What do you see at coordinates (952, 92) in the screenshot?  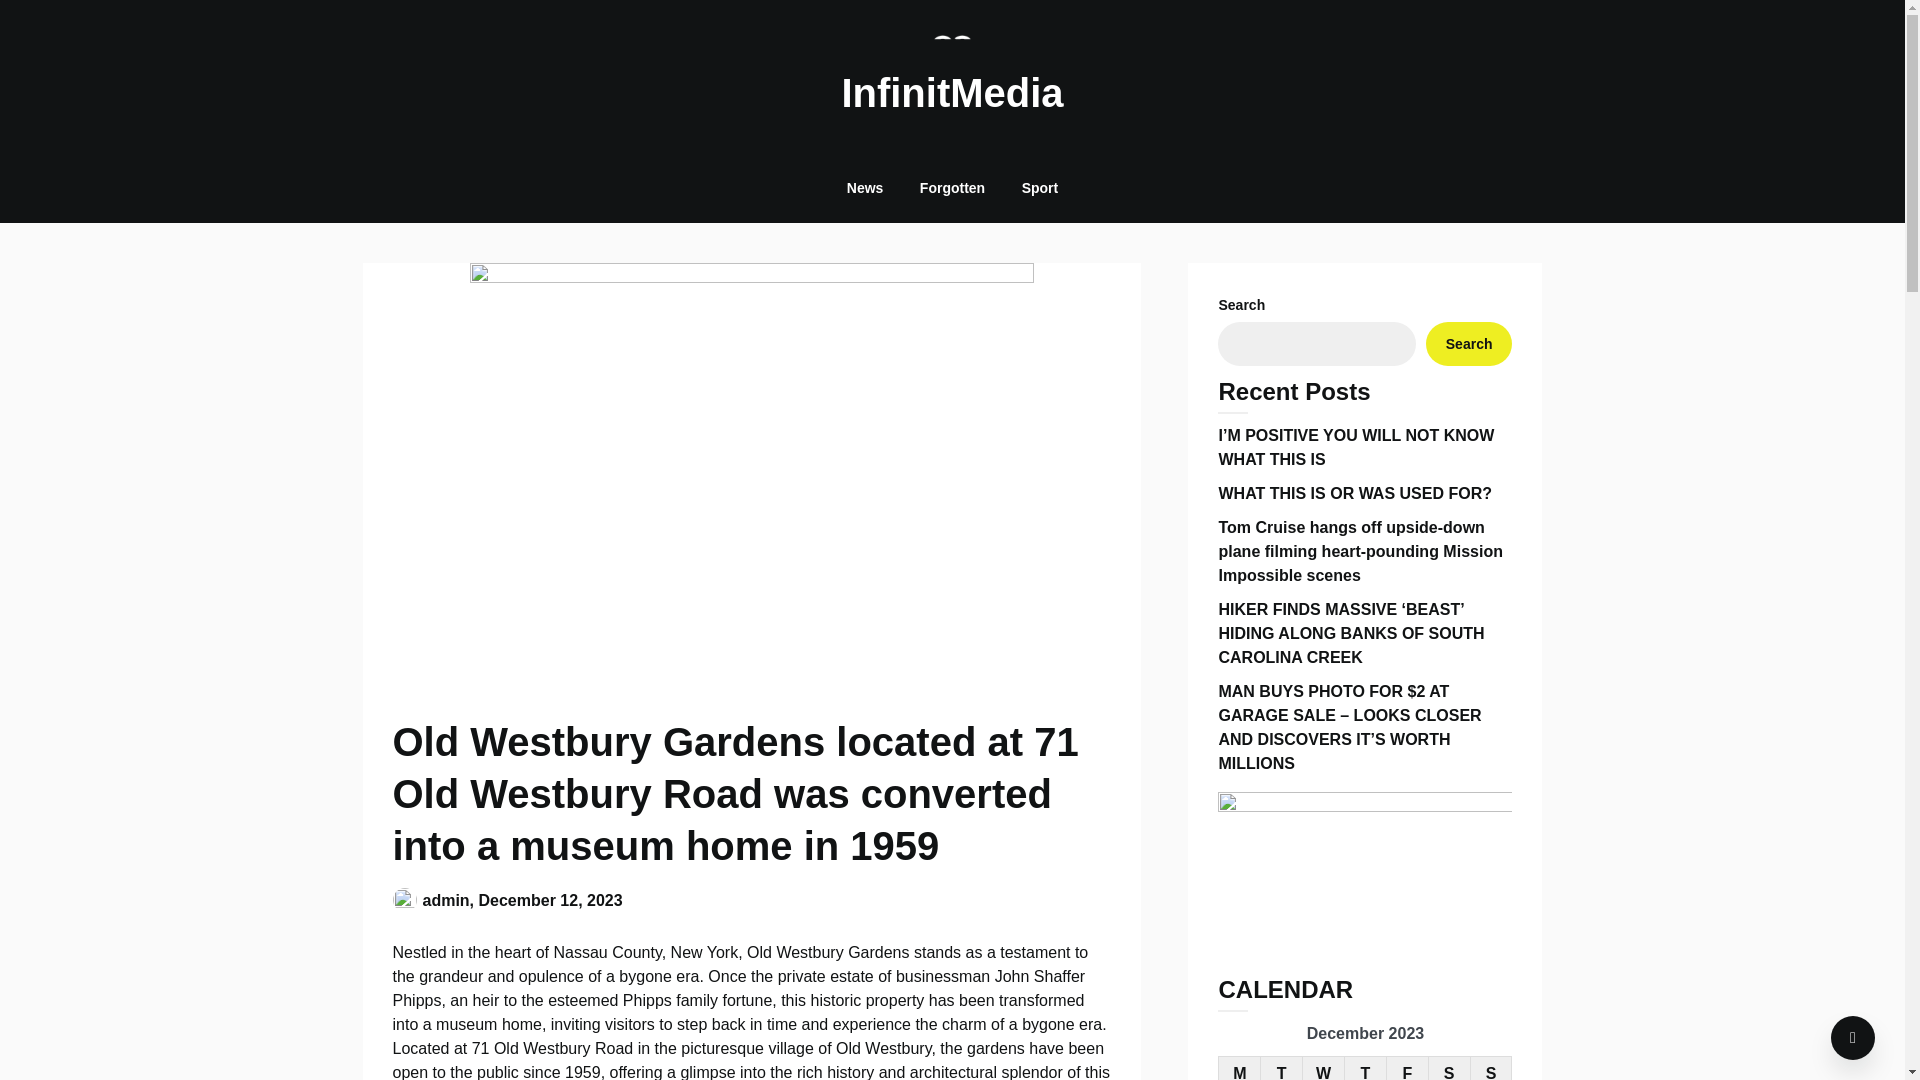 I see `InfinitMedia` at bounding box center [952, 92].